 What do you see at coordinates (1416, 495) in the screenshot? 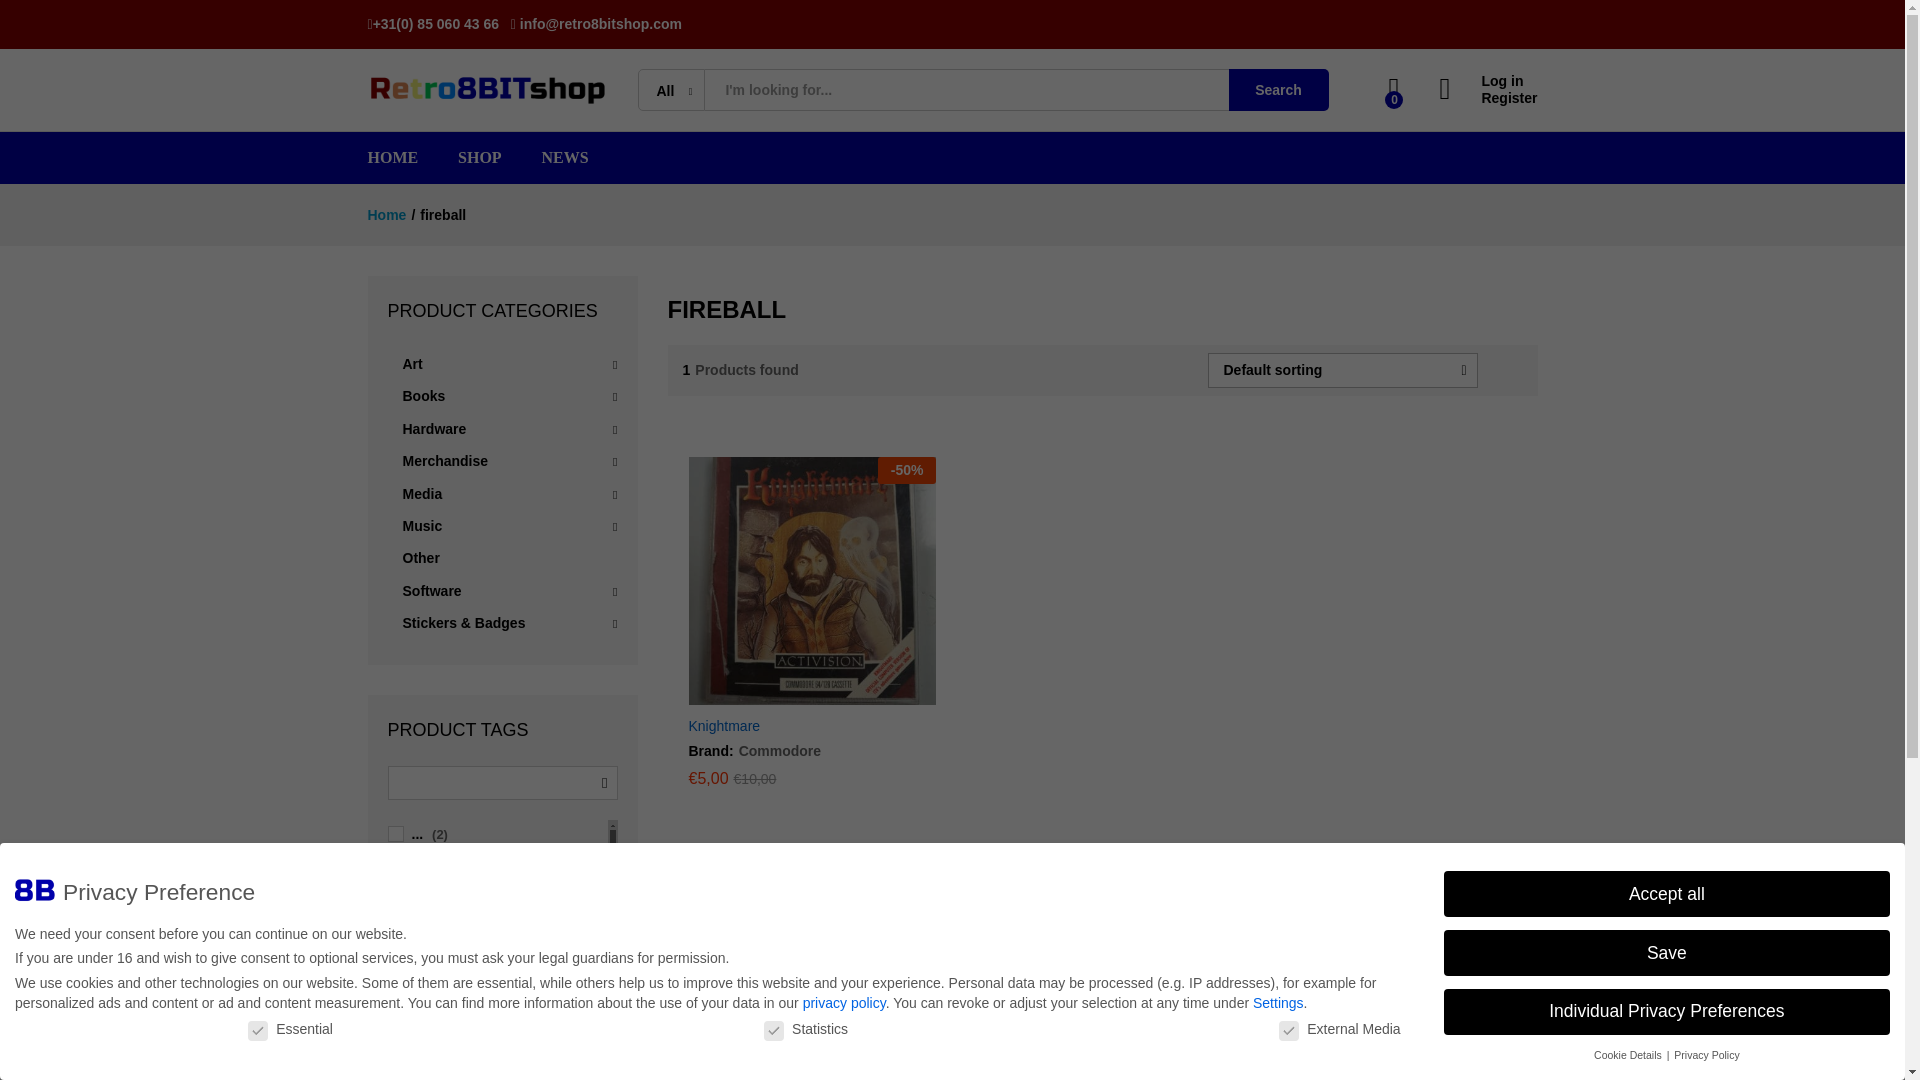
I see `Sort by average rating` at bounding box center [1416, 495].